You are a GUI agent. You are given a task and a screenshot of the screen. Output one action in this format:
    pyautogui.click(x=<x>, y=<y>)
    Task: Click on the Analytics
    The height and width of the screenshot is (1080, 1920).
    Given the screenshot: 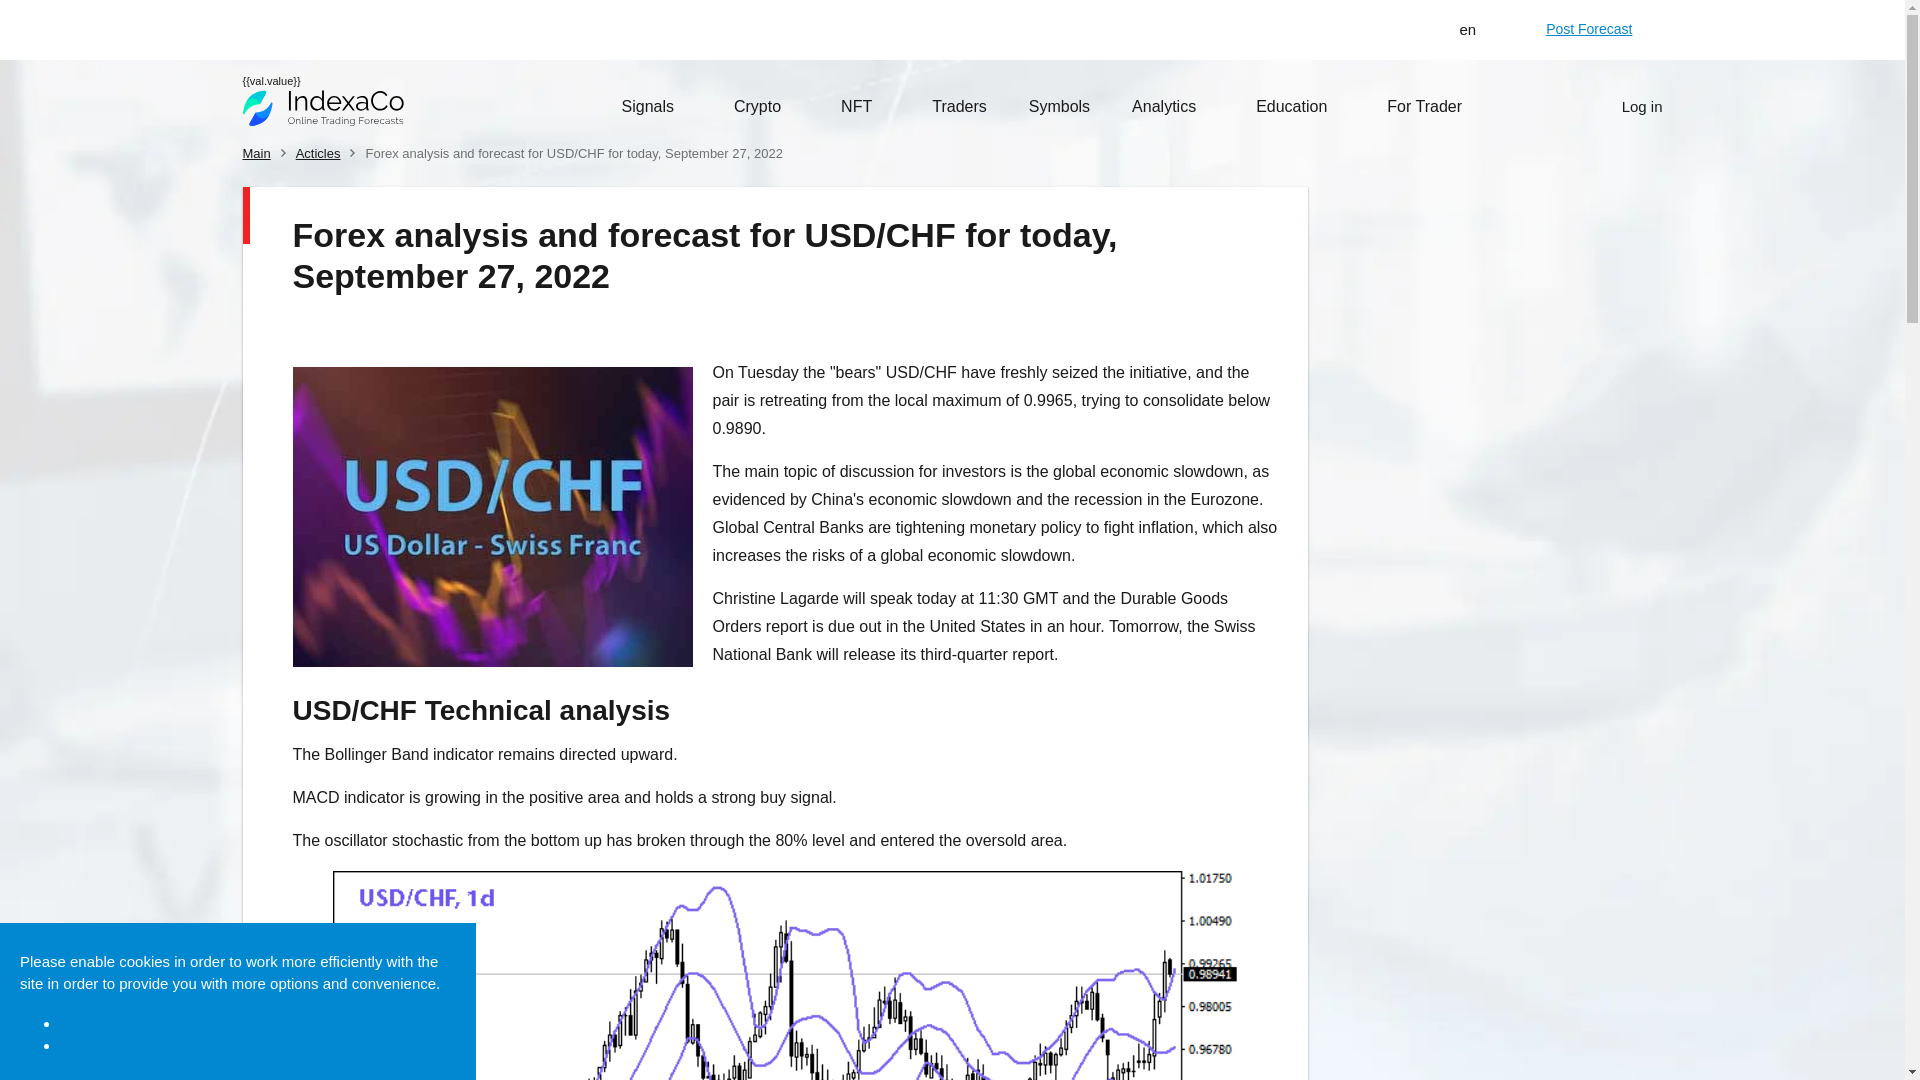 What is the action you would take?
    pyautogui.click(x=1172, y=106)
    